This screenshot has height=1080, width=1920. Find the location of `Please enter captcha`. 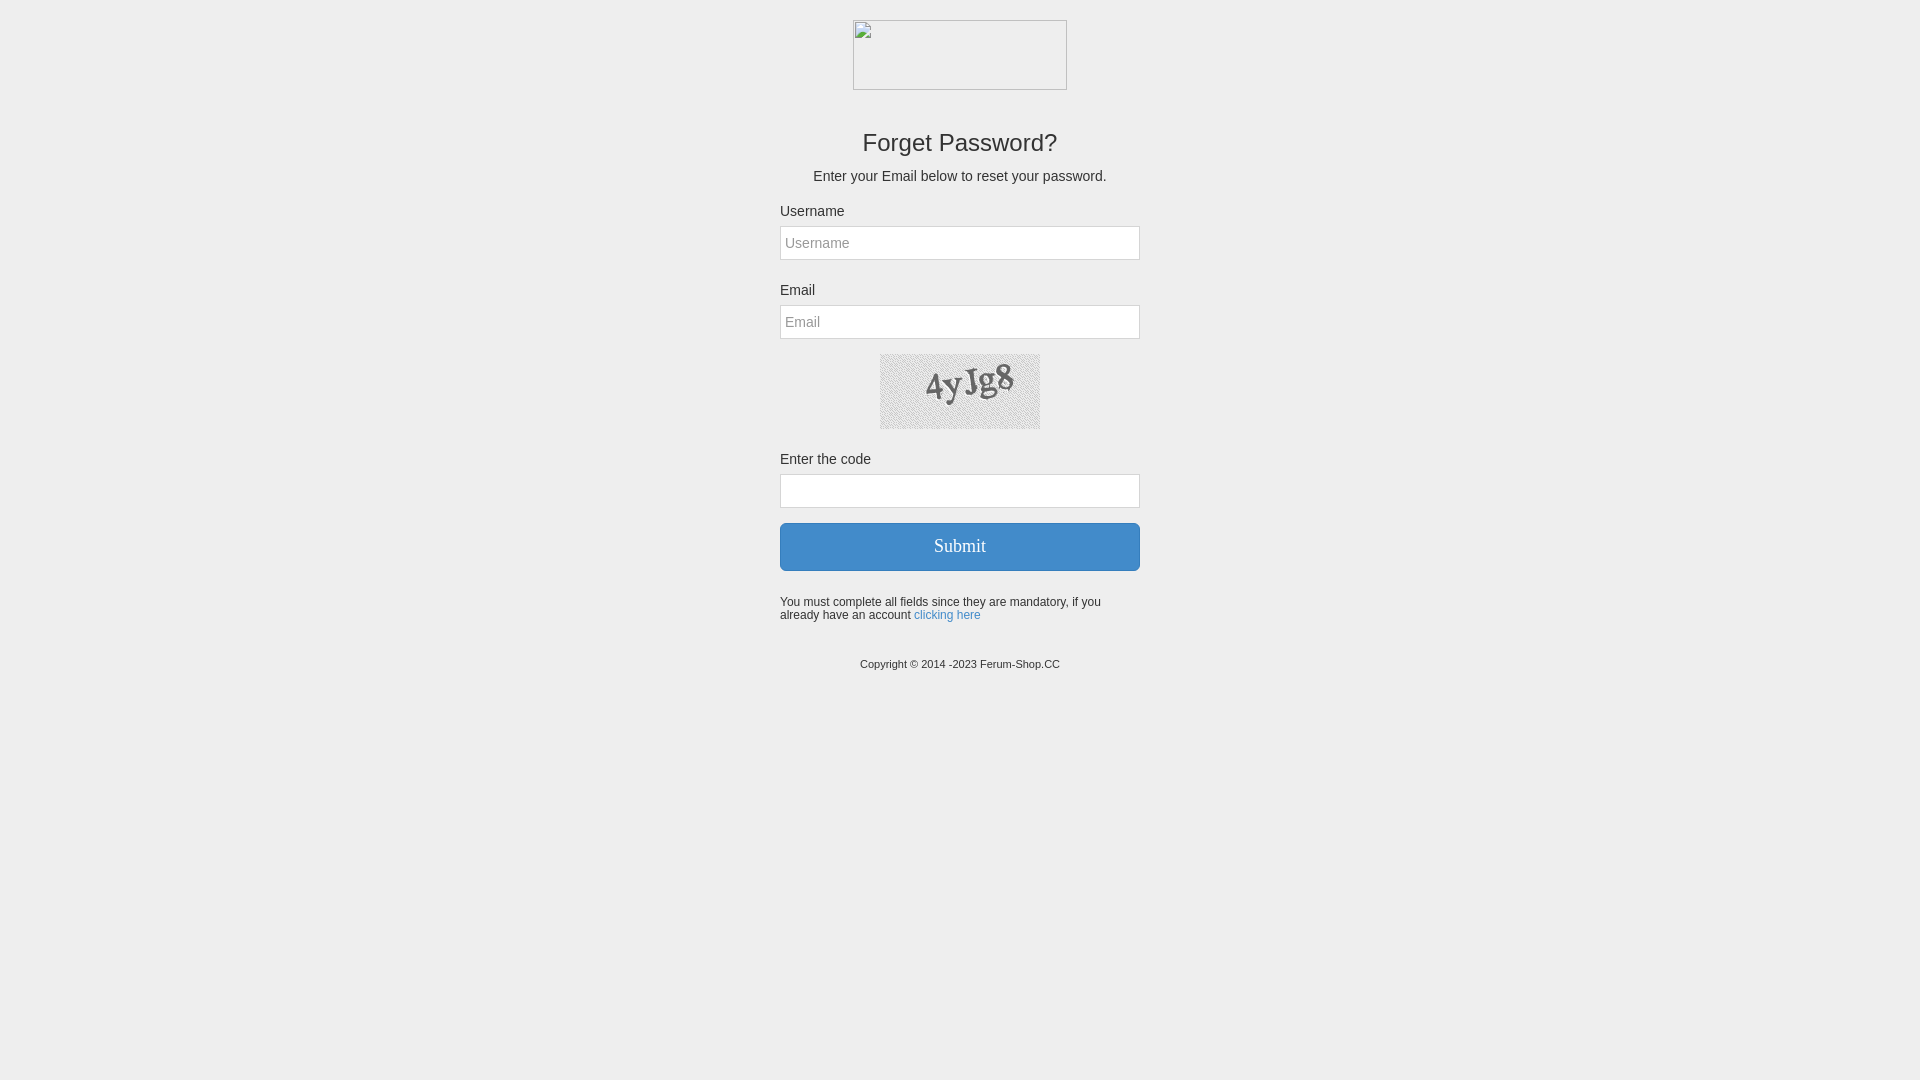

Please enter captcha is located at coordinates (960, 491).